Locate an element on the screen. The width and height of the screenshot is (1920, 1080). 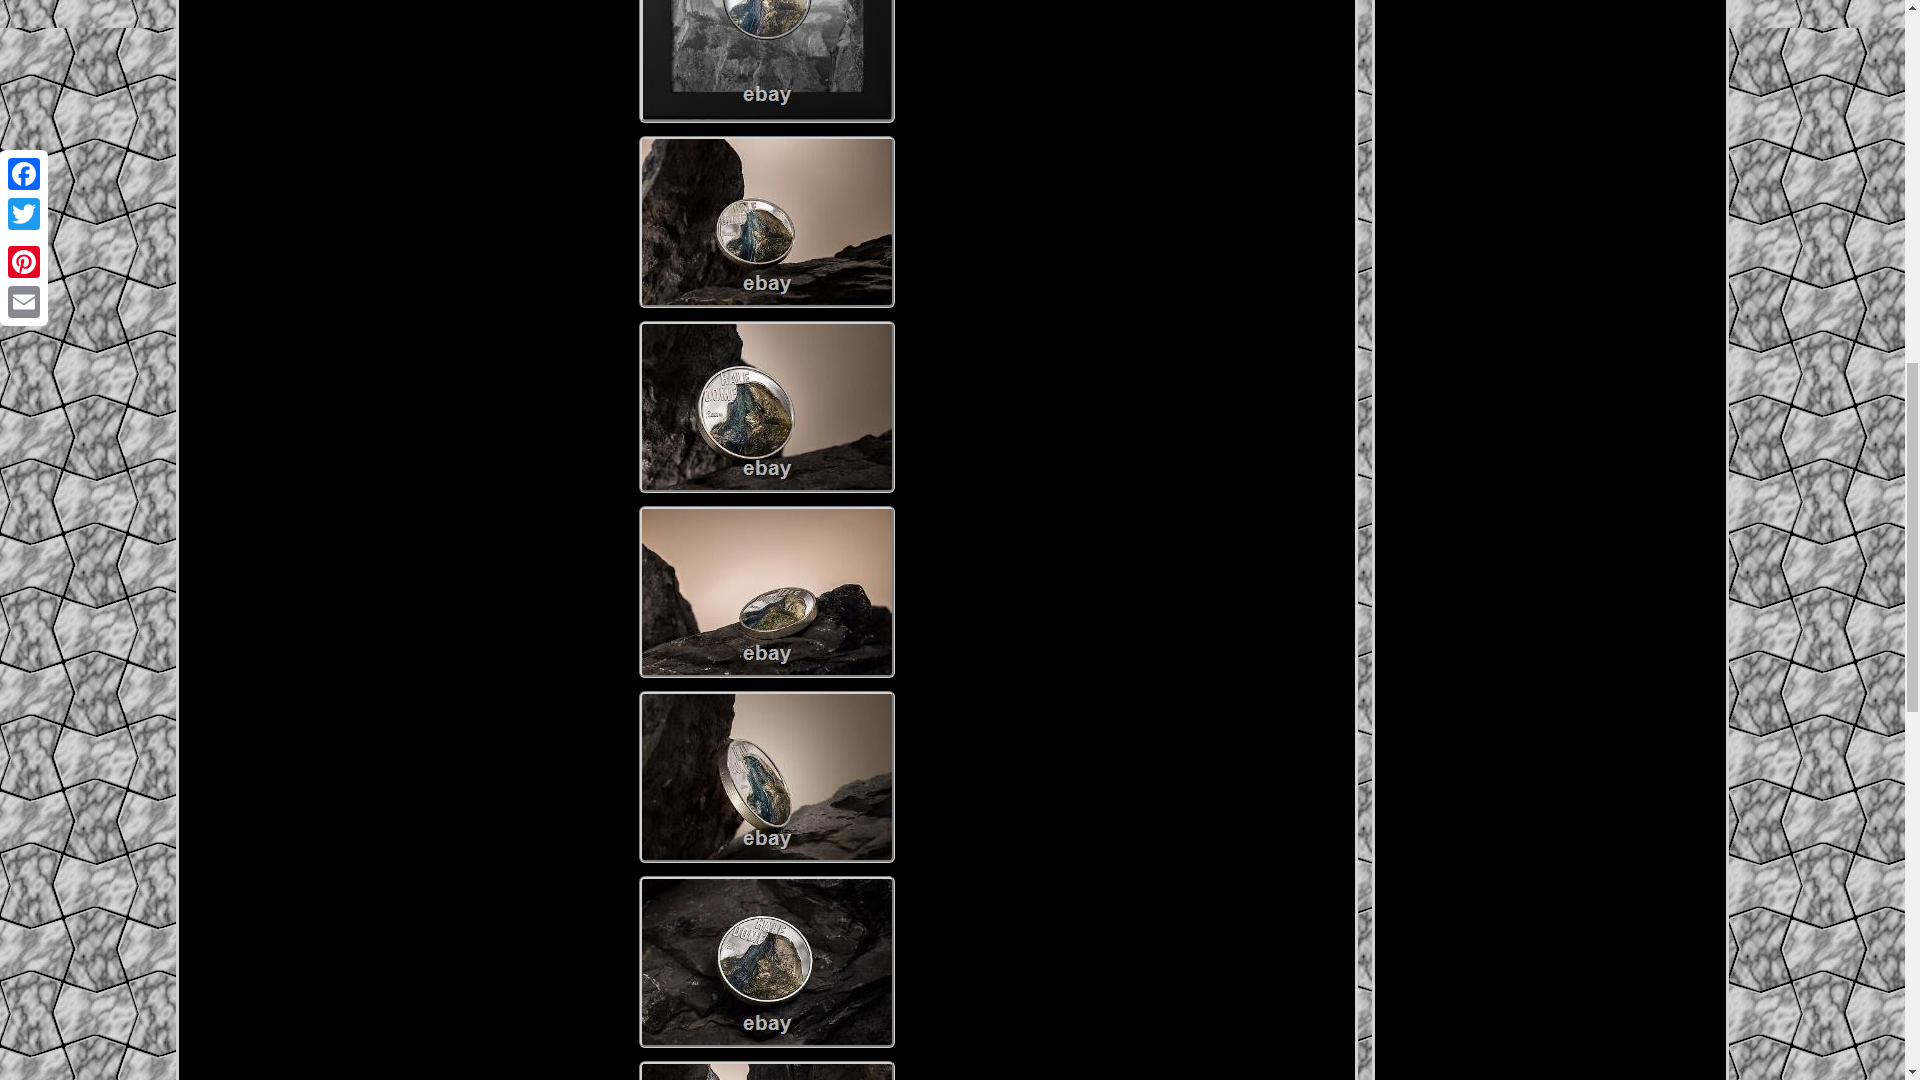
2023 Cook Islands Mountains Half Dome 2oz Silver Proof Coin is located at coordinates (766, 406).